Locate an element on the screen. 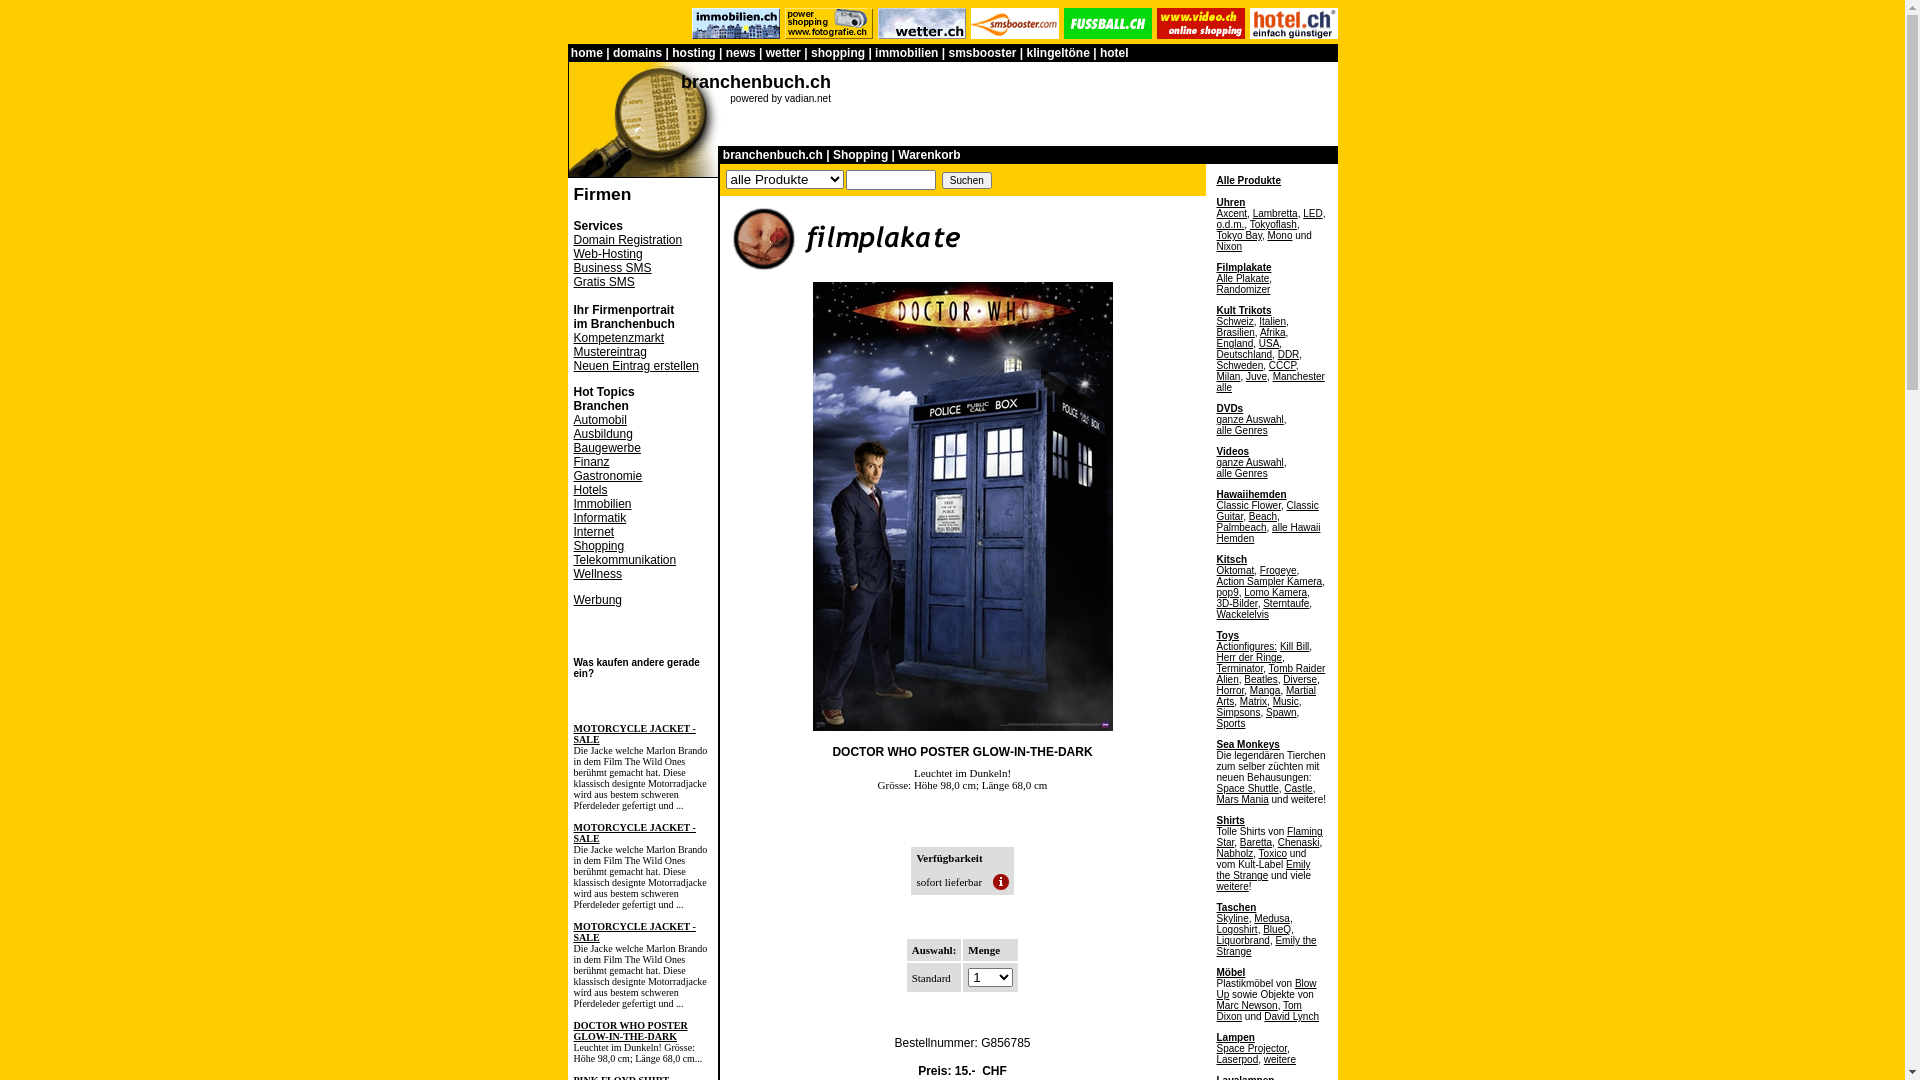  Manchester is located at coordinates (1299, 376).